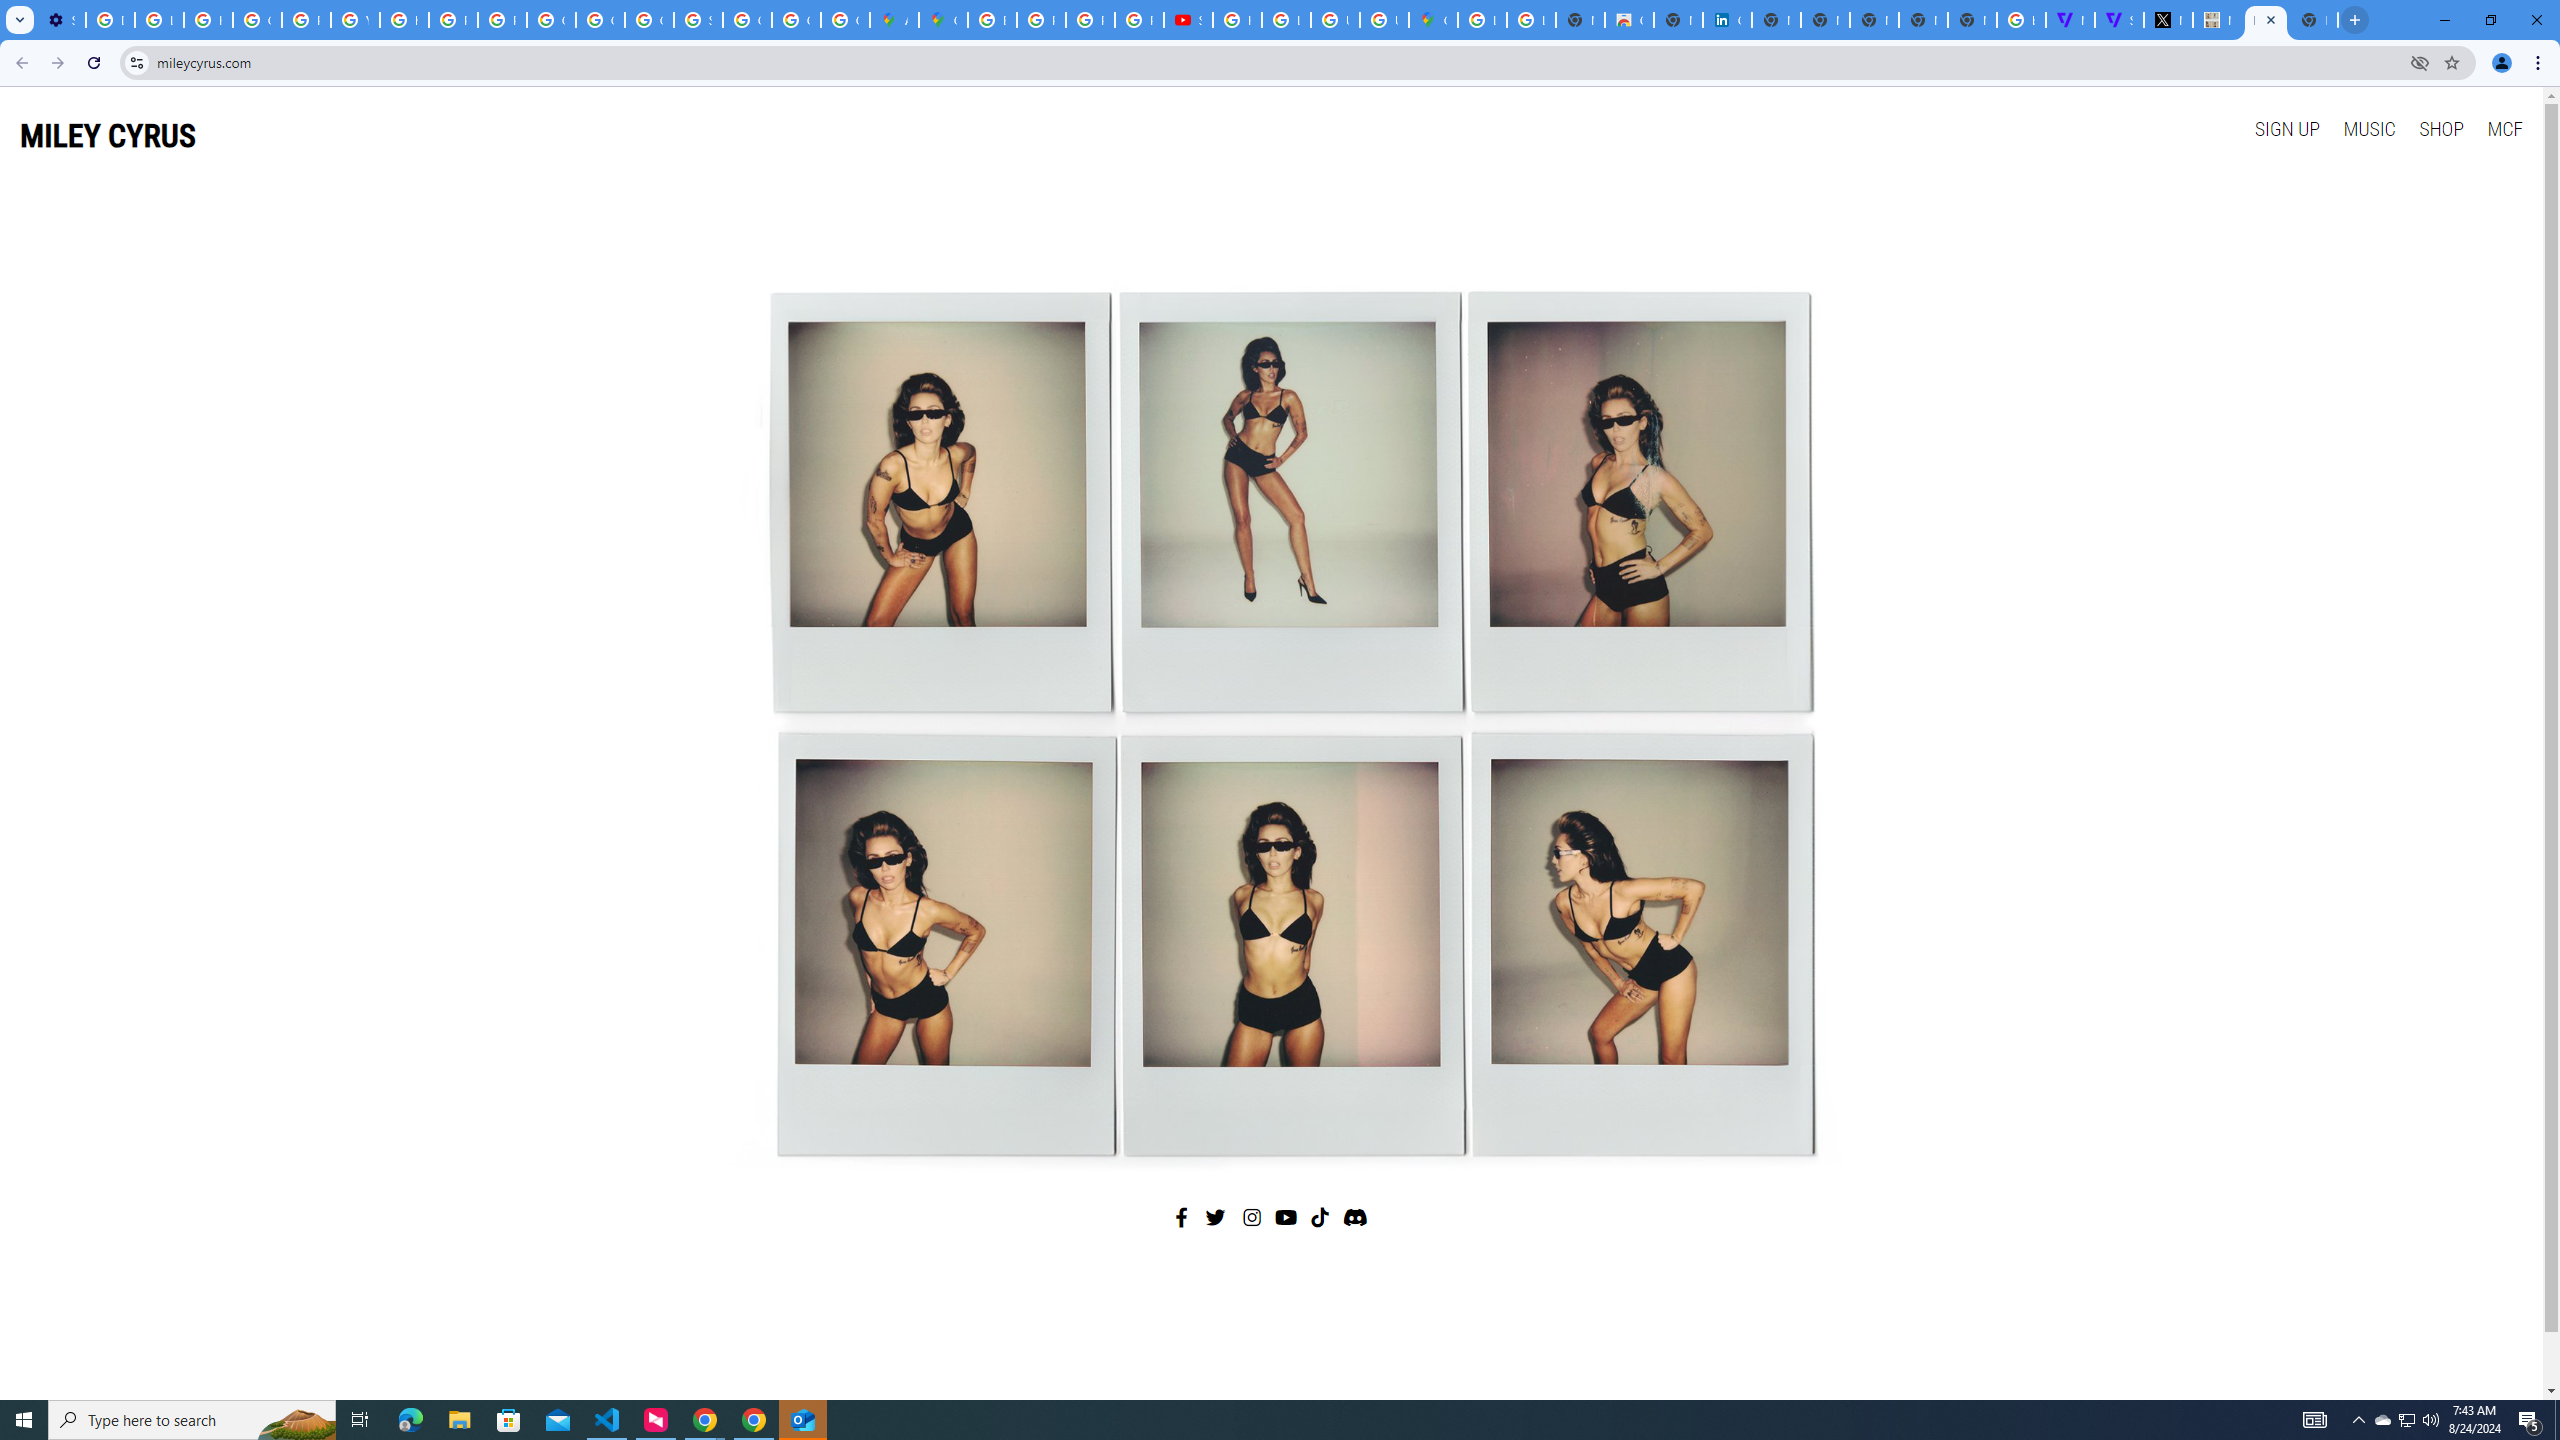 This screenshot has width=2560, height=1440. Describe the element at coordinates (2504, 128) in the screenshot. I see `MCF` at that location.